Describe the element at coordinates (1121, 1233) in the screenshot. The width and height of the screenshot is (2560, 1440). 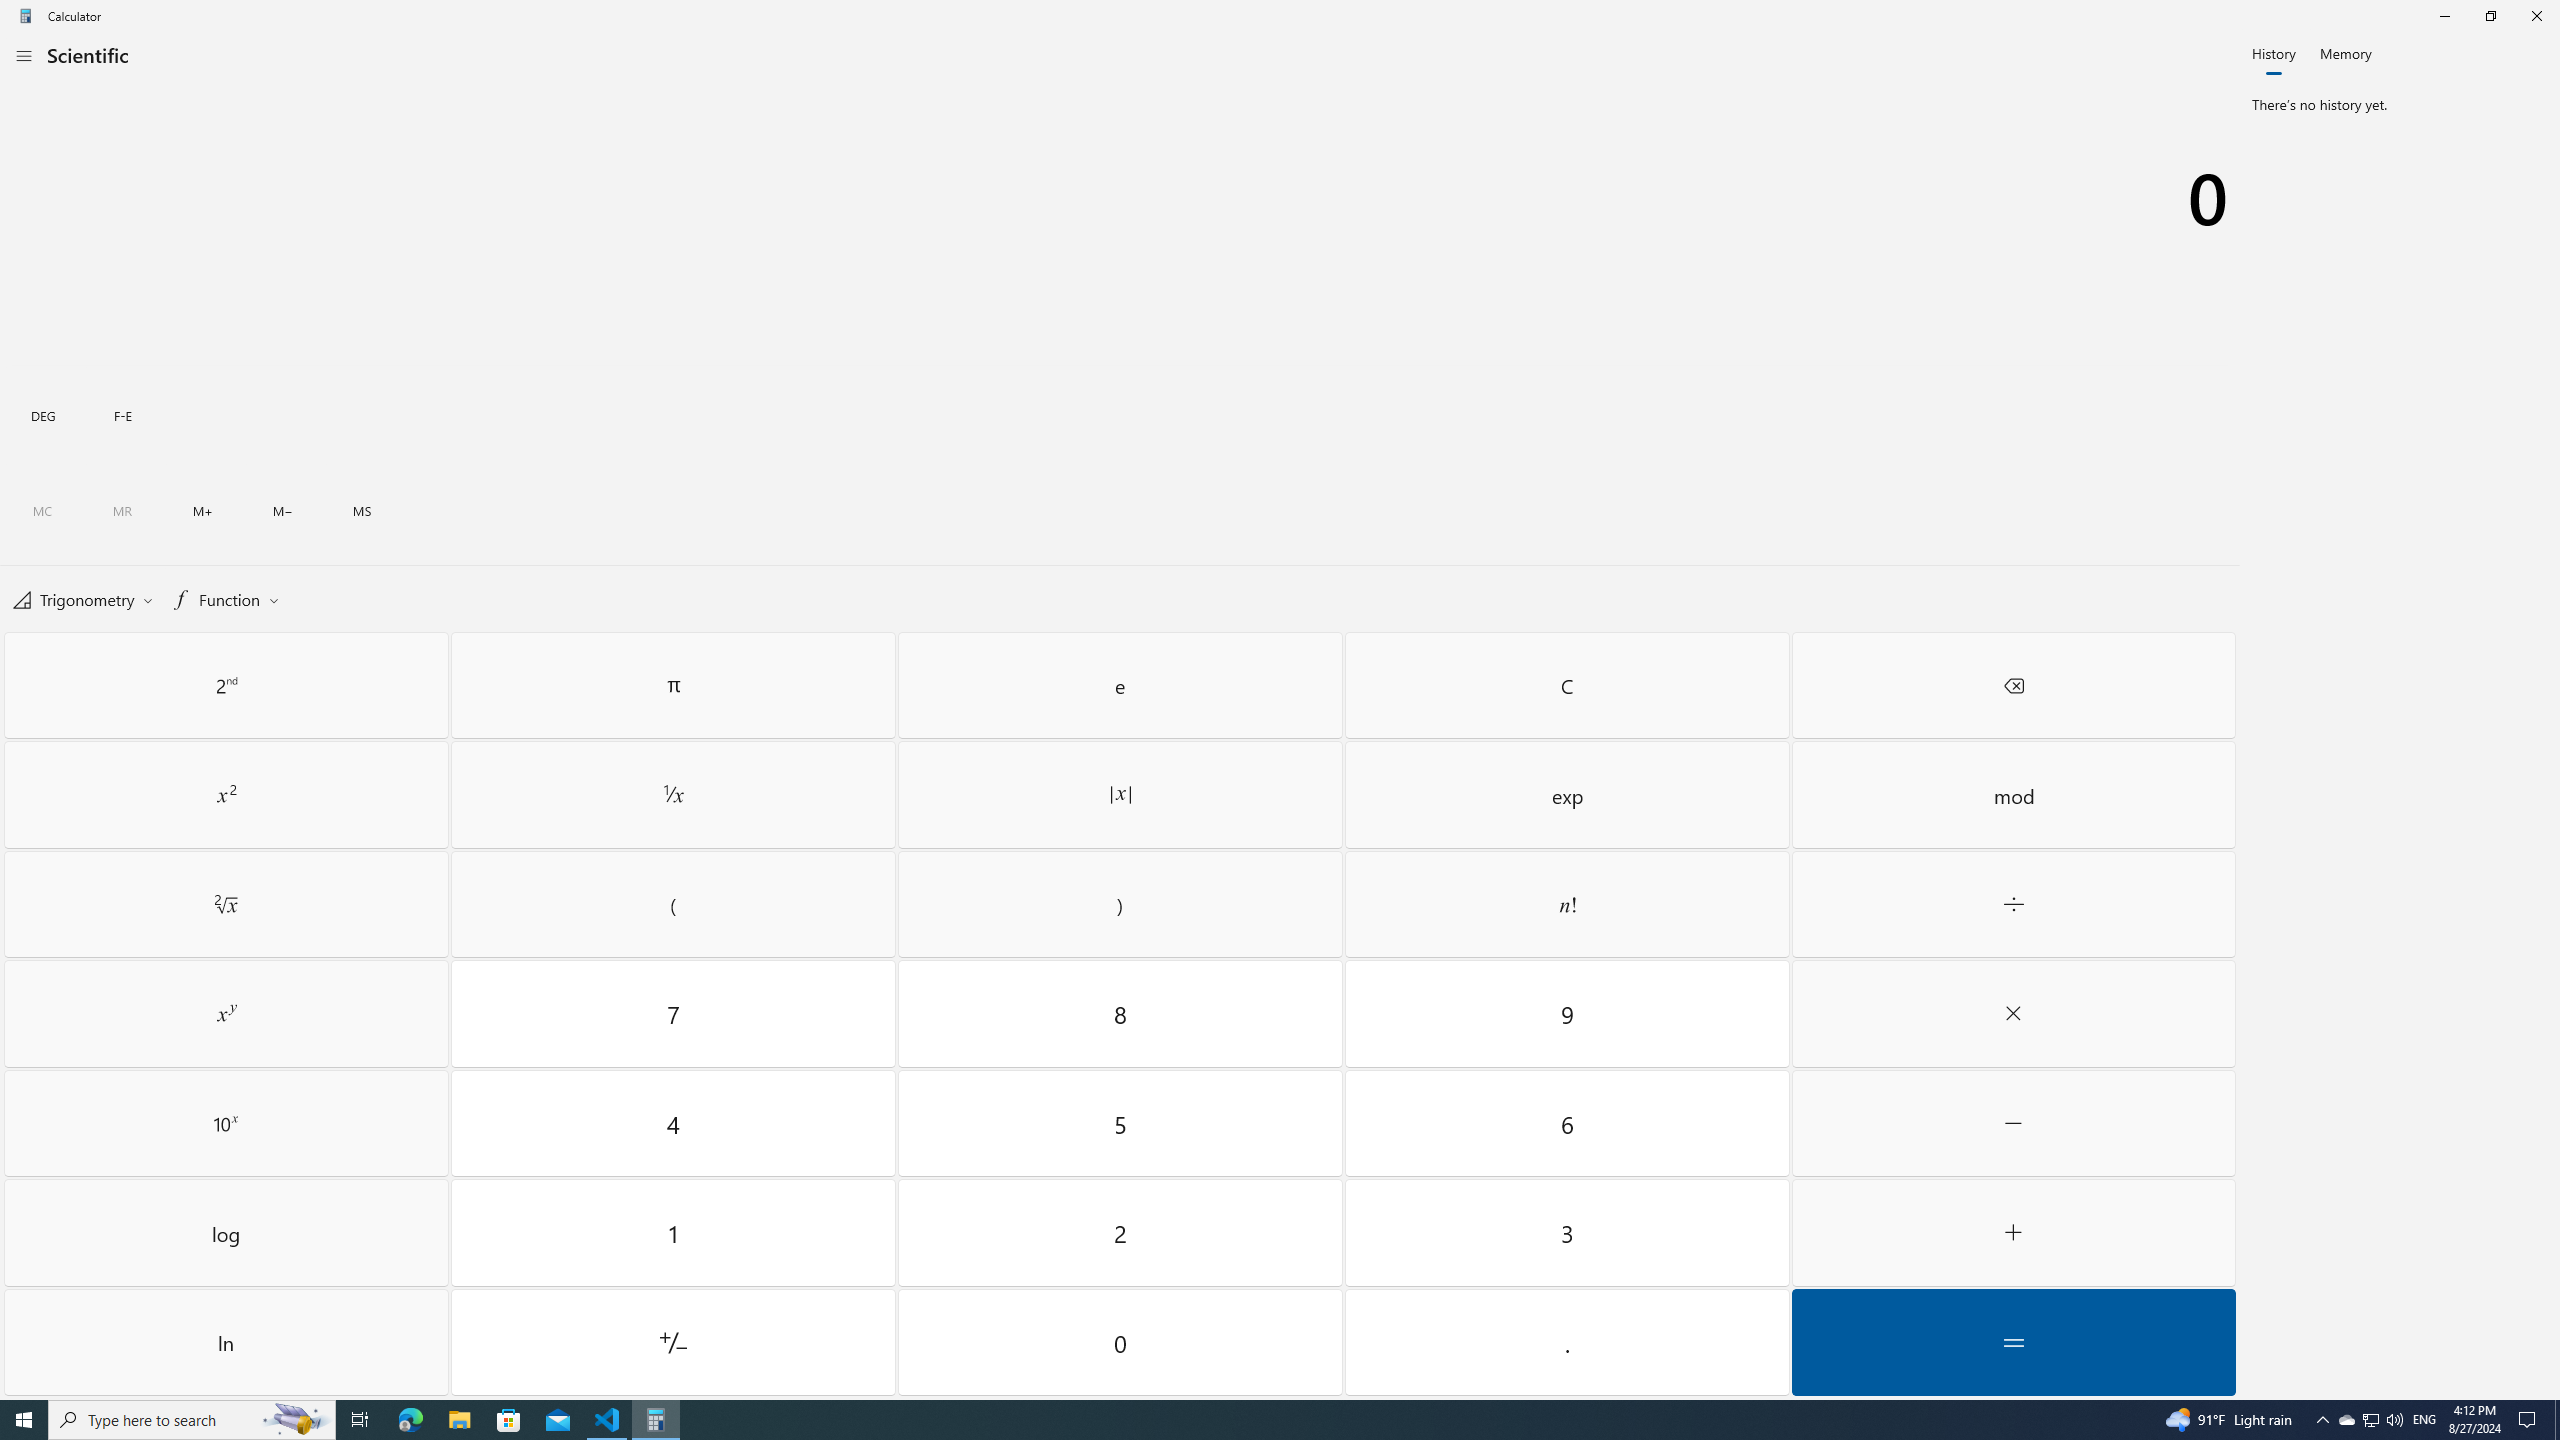
I see `Two` at that location.